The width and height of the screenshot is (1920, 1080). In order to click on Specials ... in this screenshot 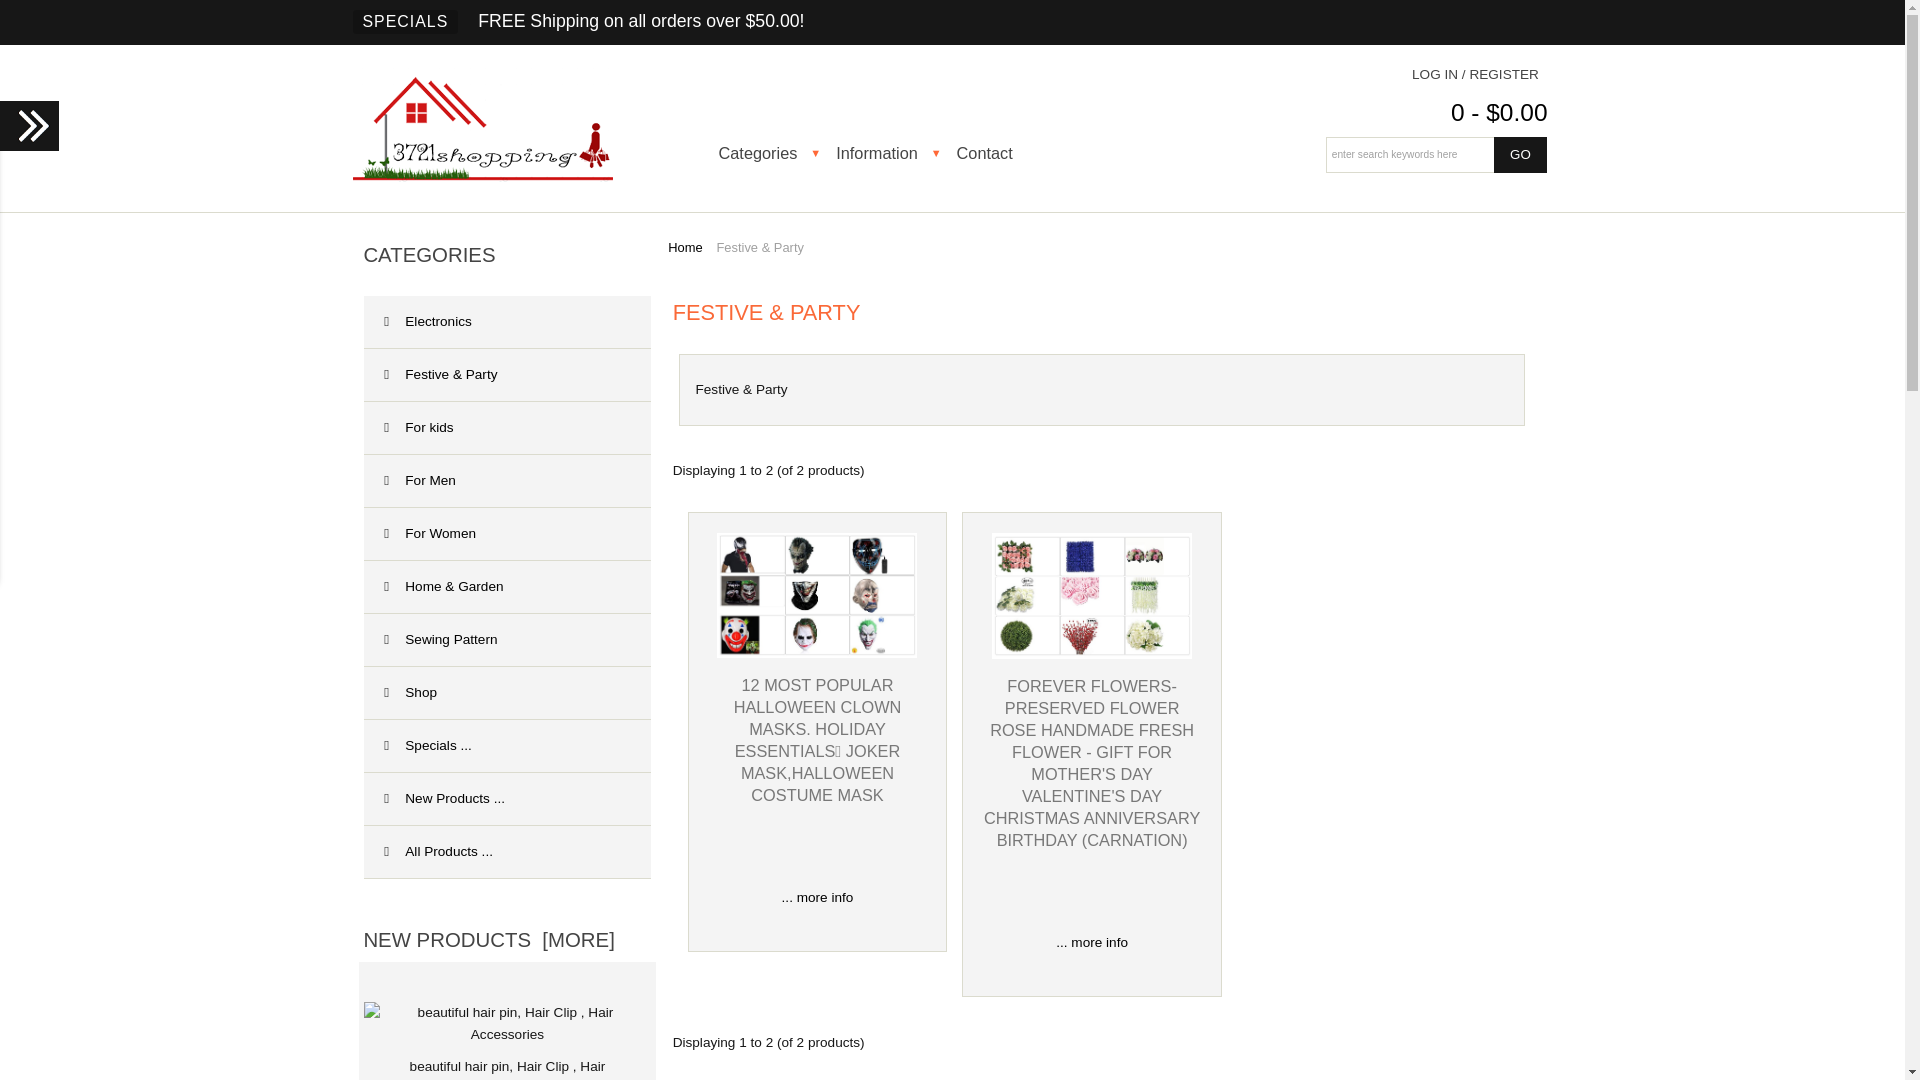, I will do `click(507, 746)`.